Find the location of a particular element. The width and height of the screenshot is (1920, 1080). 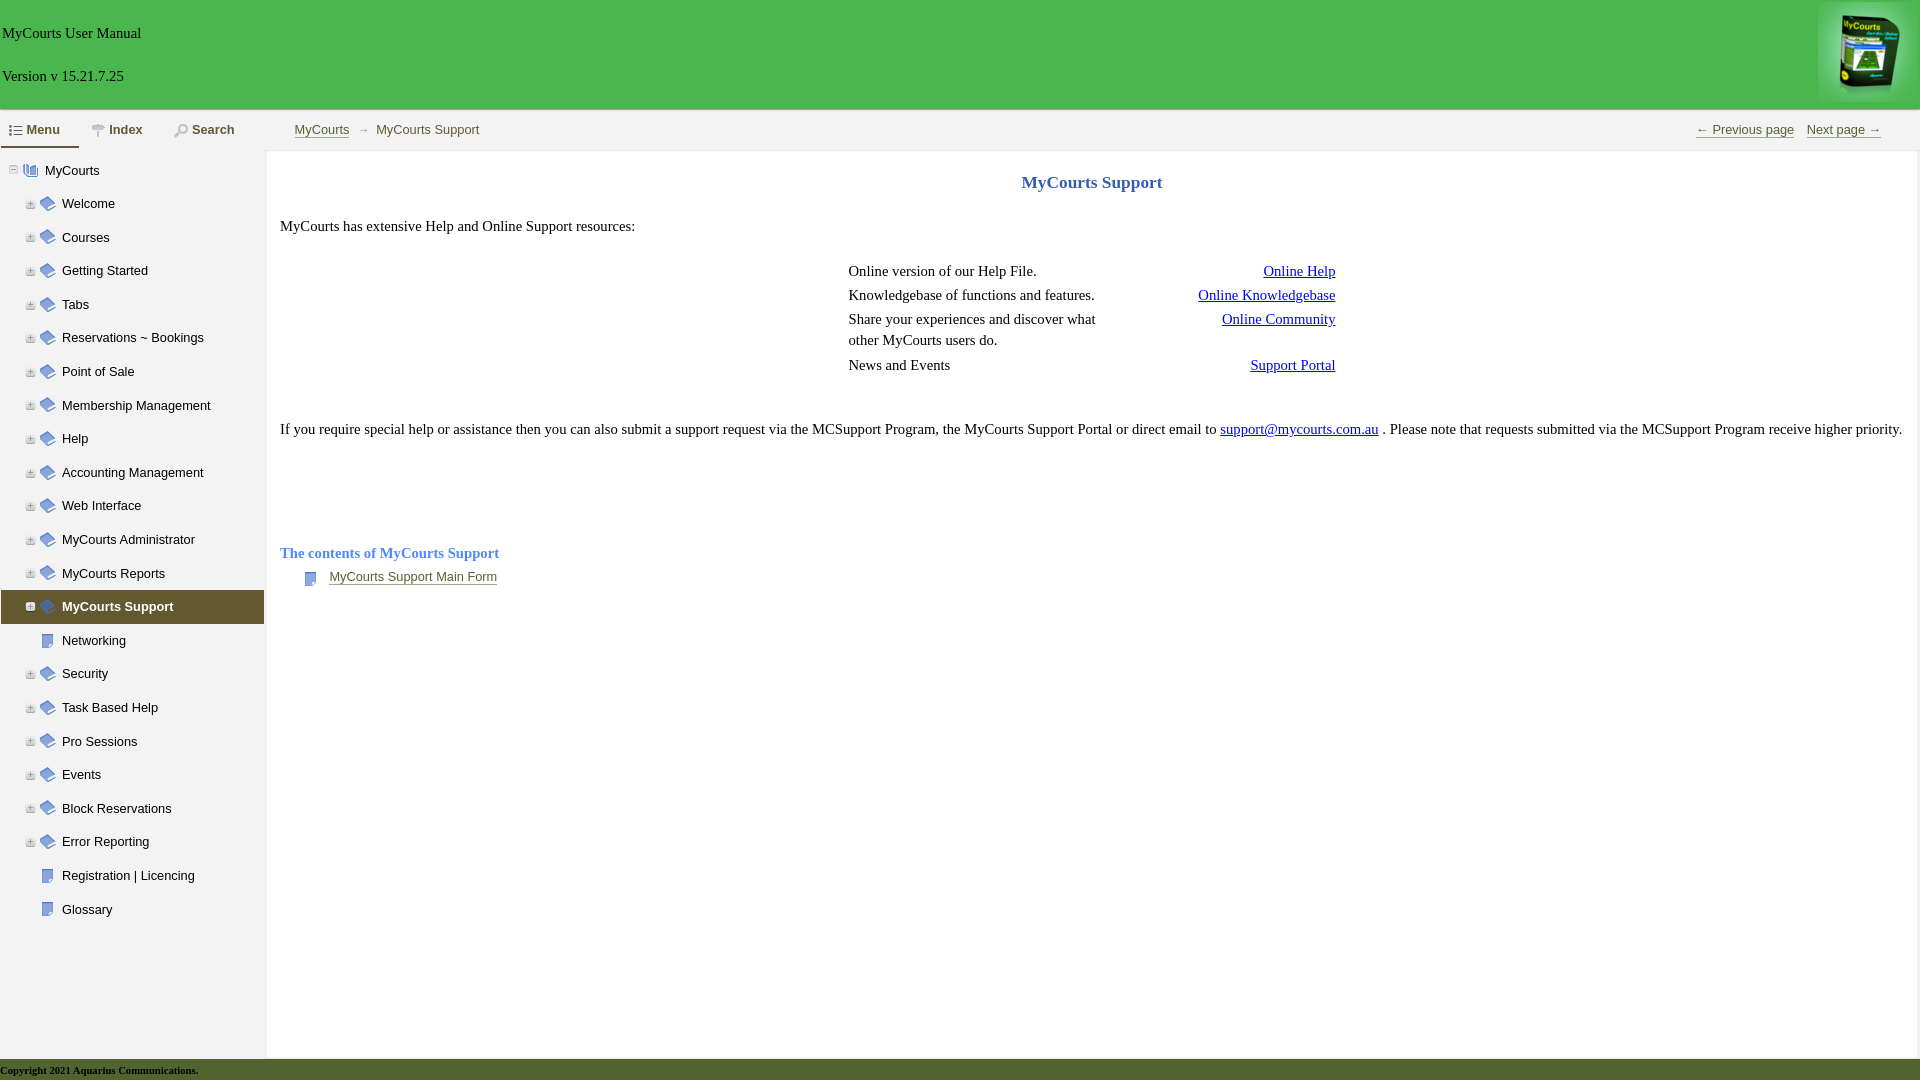

Networking is located at coordinates (188, 641).